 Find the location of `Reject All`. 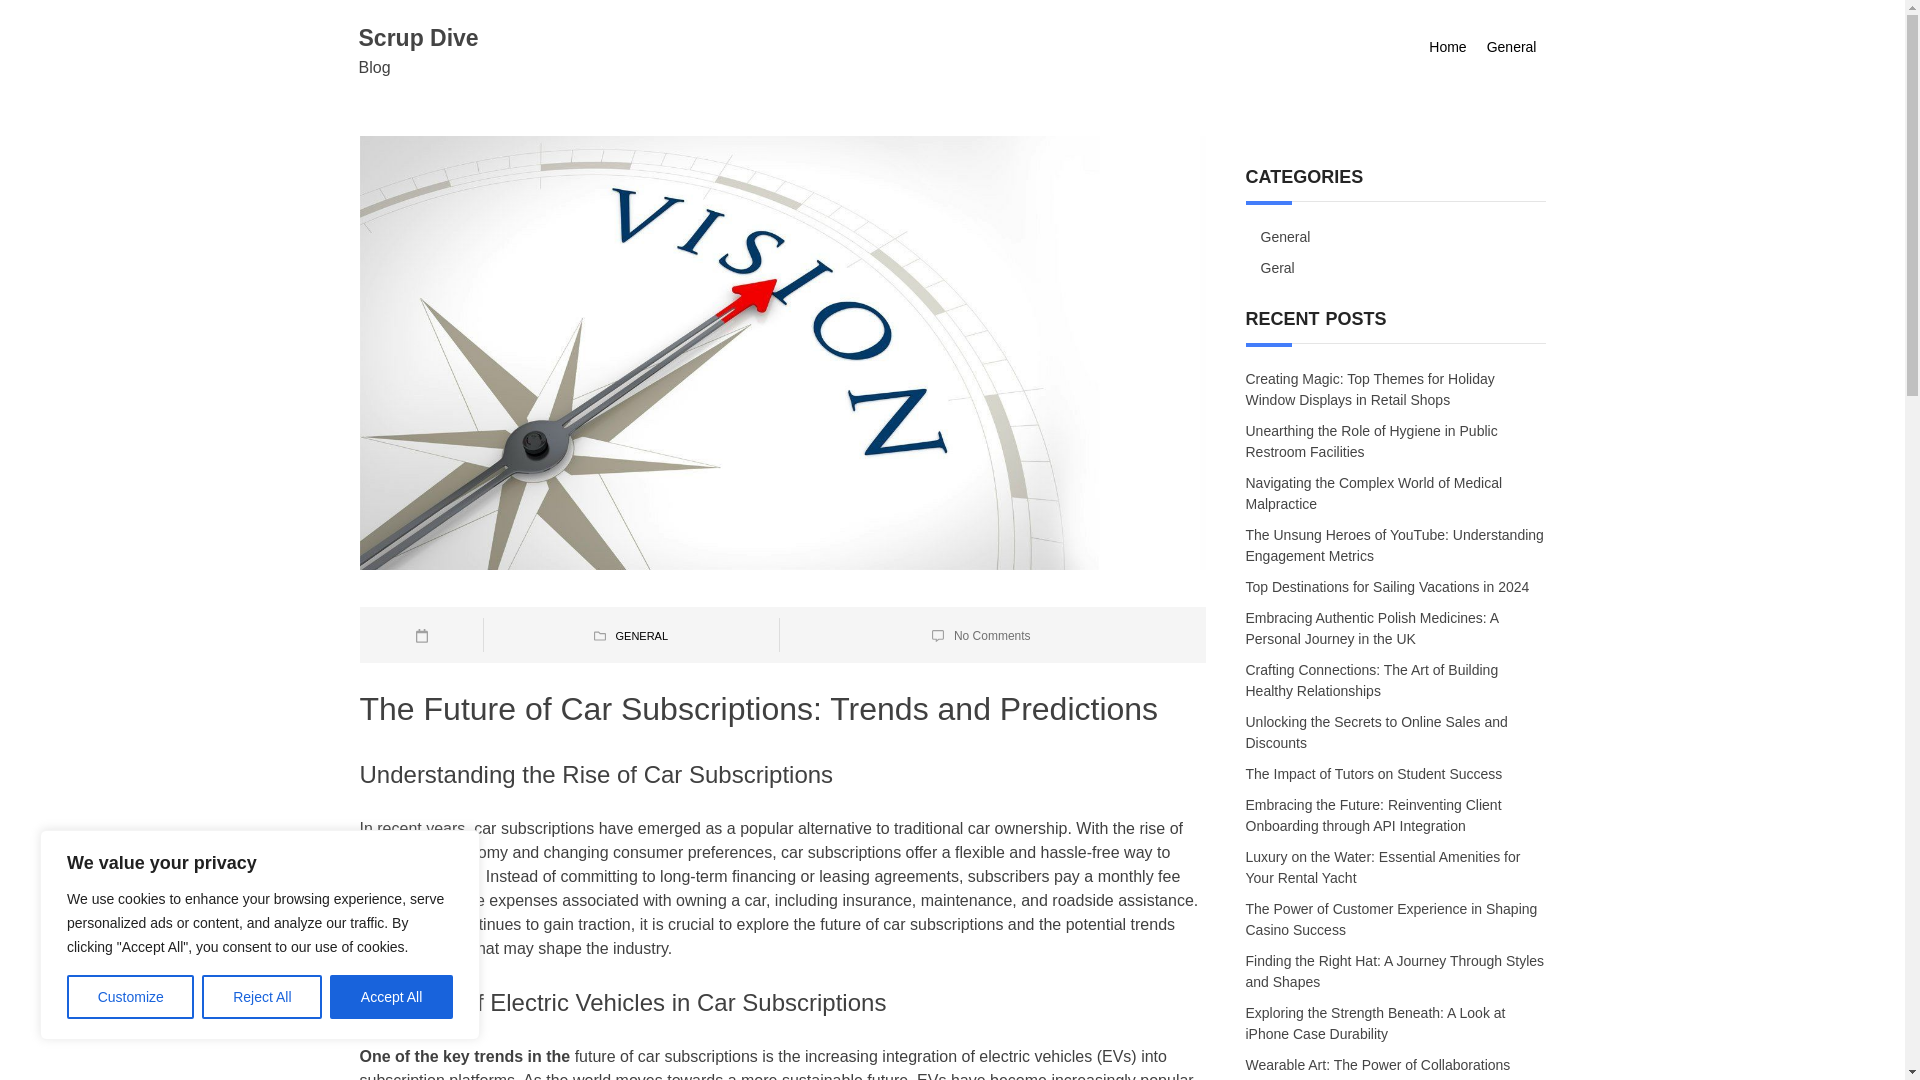

Reject All is located at coordinates (262, 997).